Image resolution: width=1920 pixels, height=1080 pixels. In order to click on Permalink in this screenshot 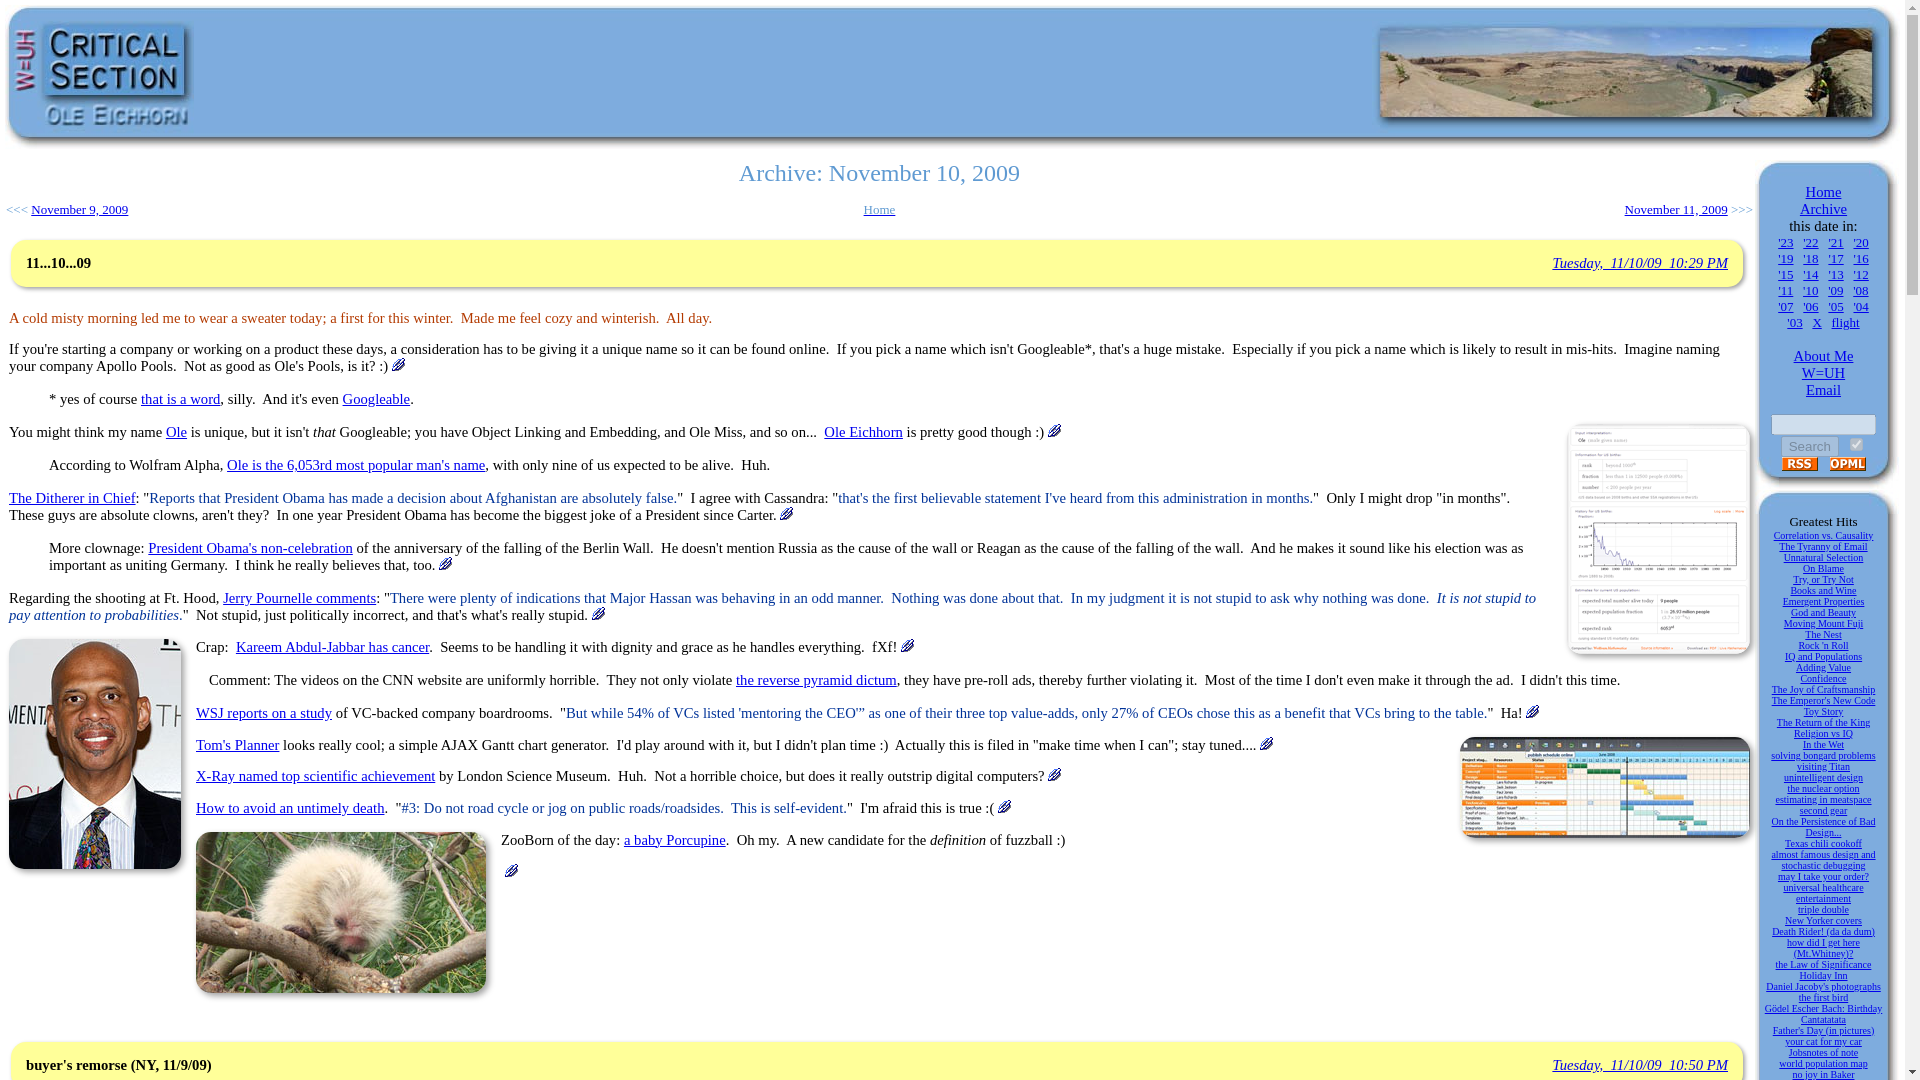, I will do `click(1532, 712)`.